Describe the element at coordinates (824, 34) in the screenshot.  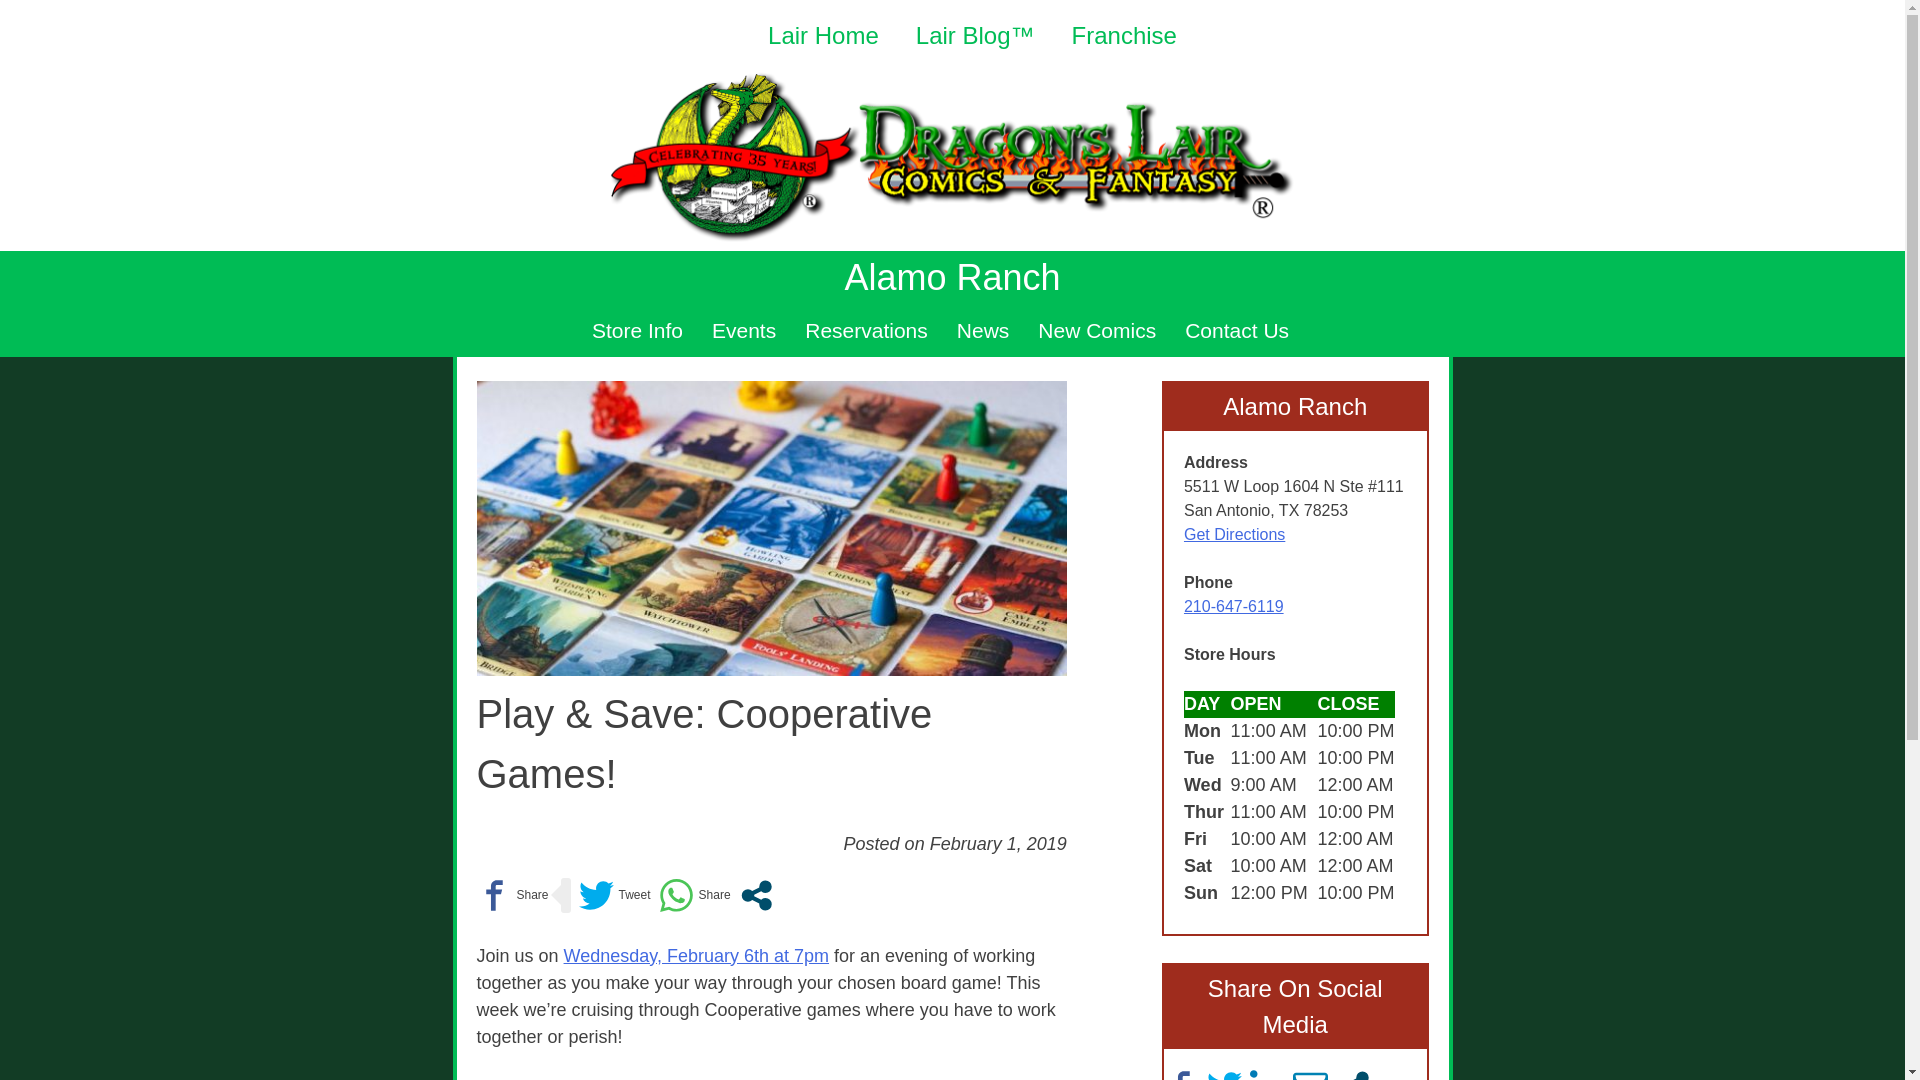
I see `Lair Home` at that location.